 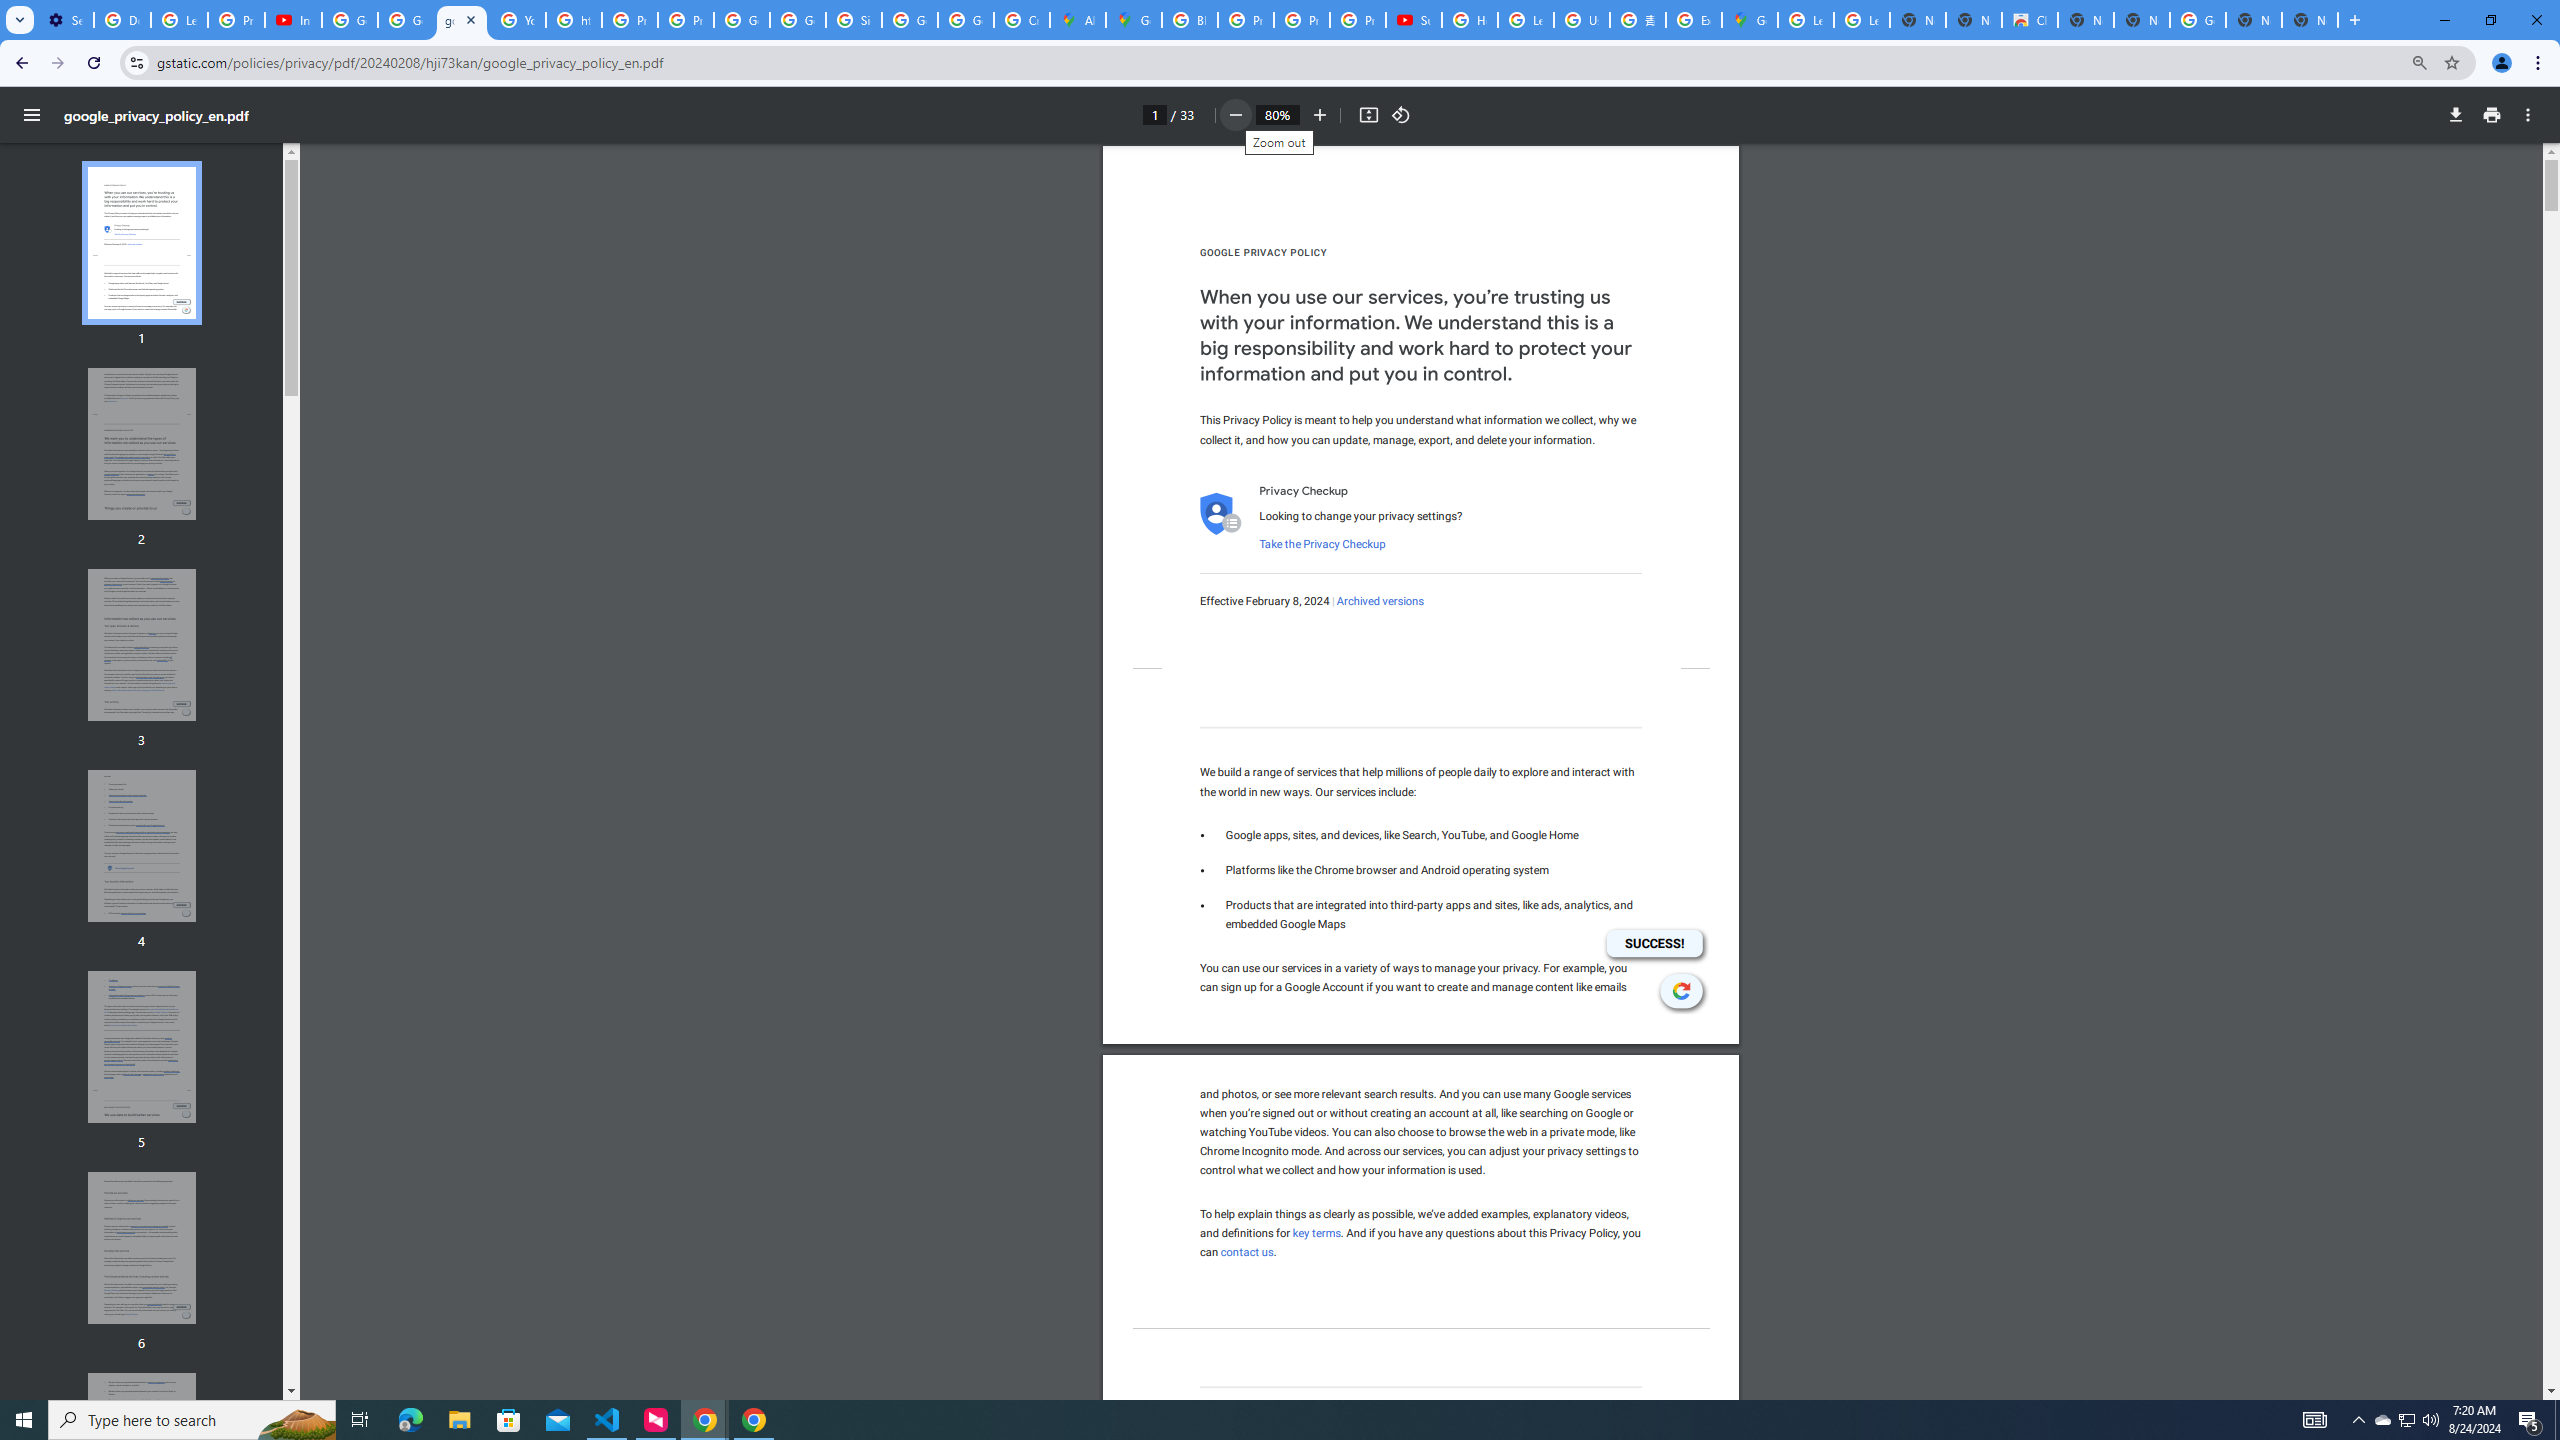 What do you see at coordinates (2528, 115) in the screenshot?
I see `More actions` at bounding box center [2528, 115].